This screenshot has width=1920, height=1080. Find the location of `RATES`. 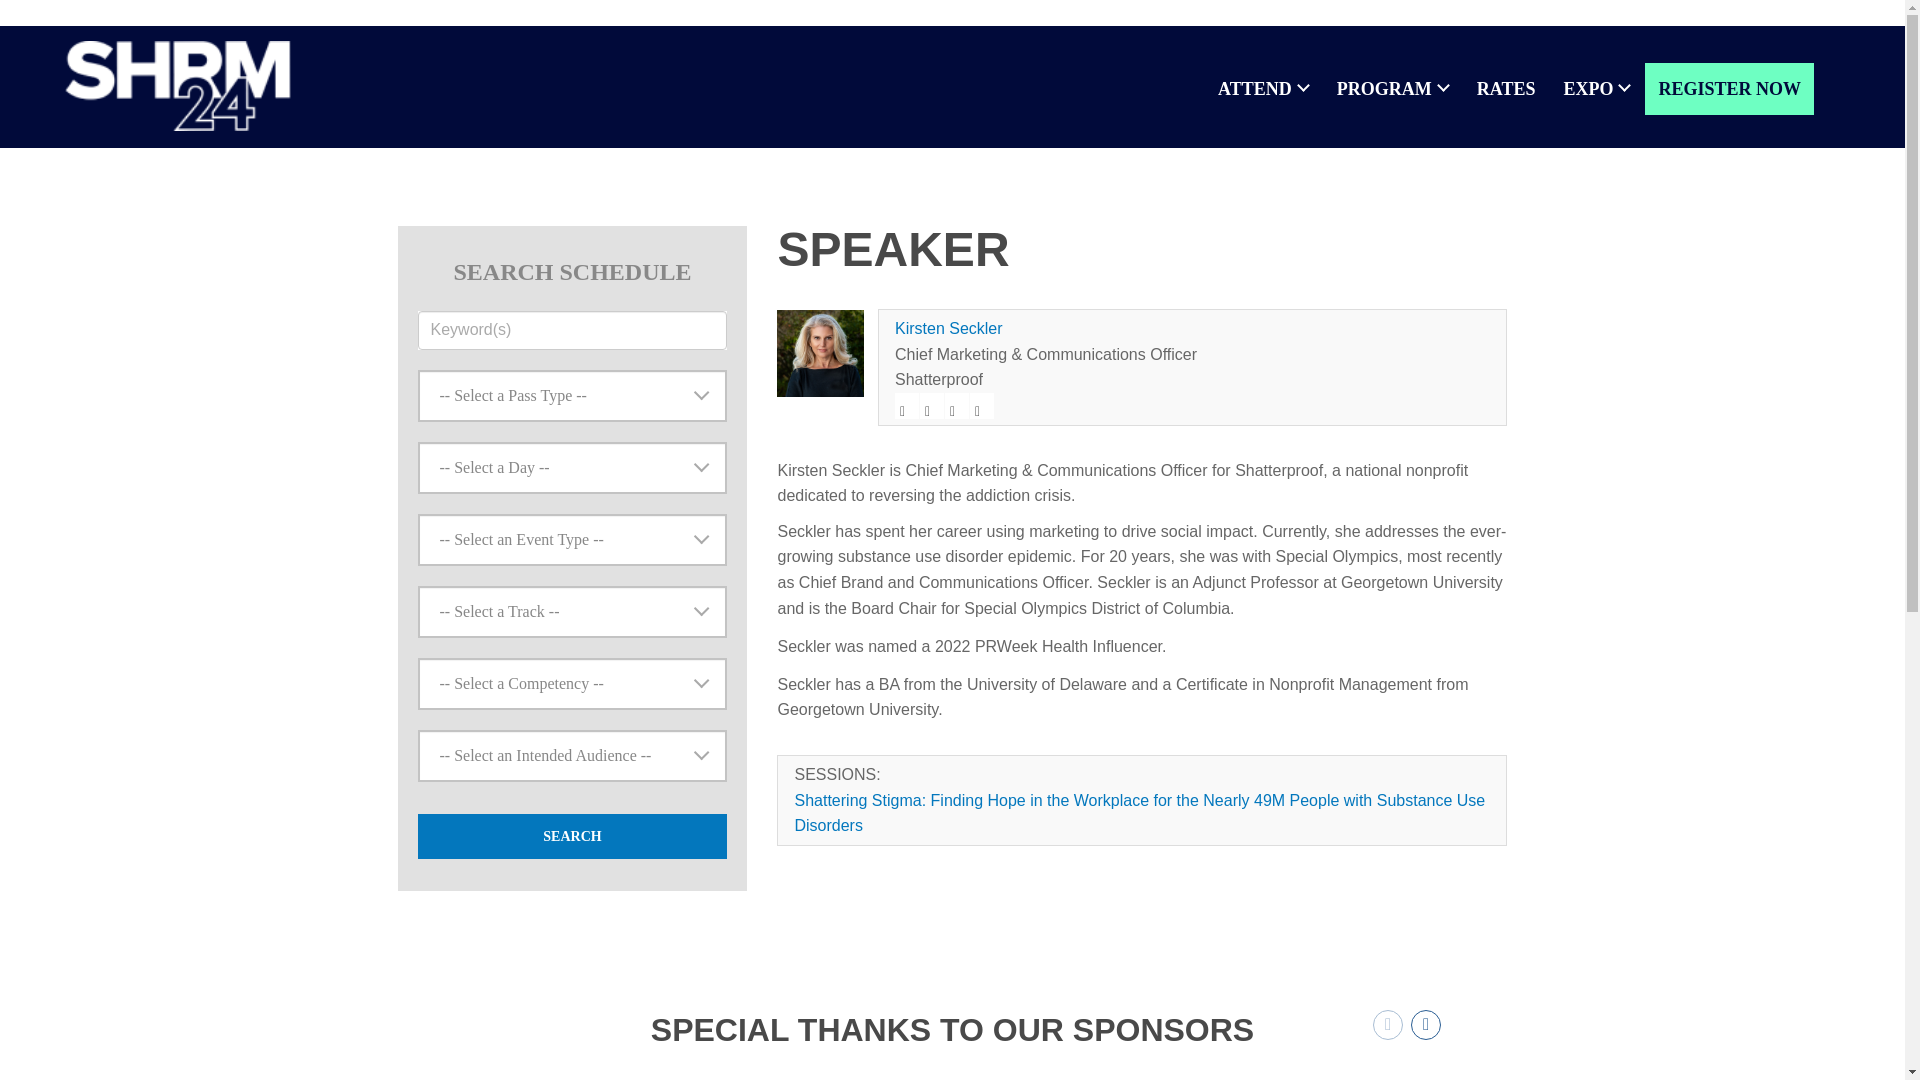

RATES is located at coordinates (1506, 89).